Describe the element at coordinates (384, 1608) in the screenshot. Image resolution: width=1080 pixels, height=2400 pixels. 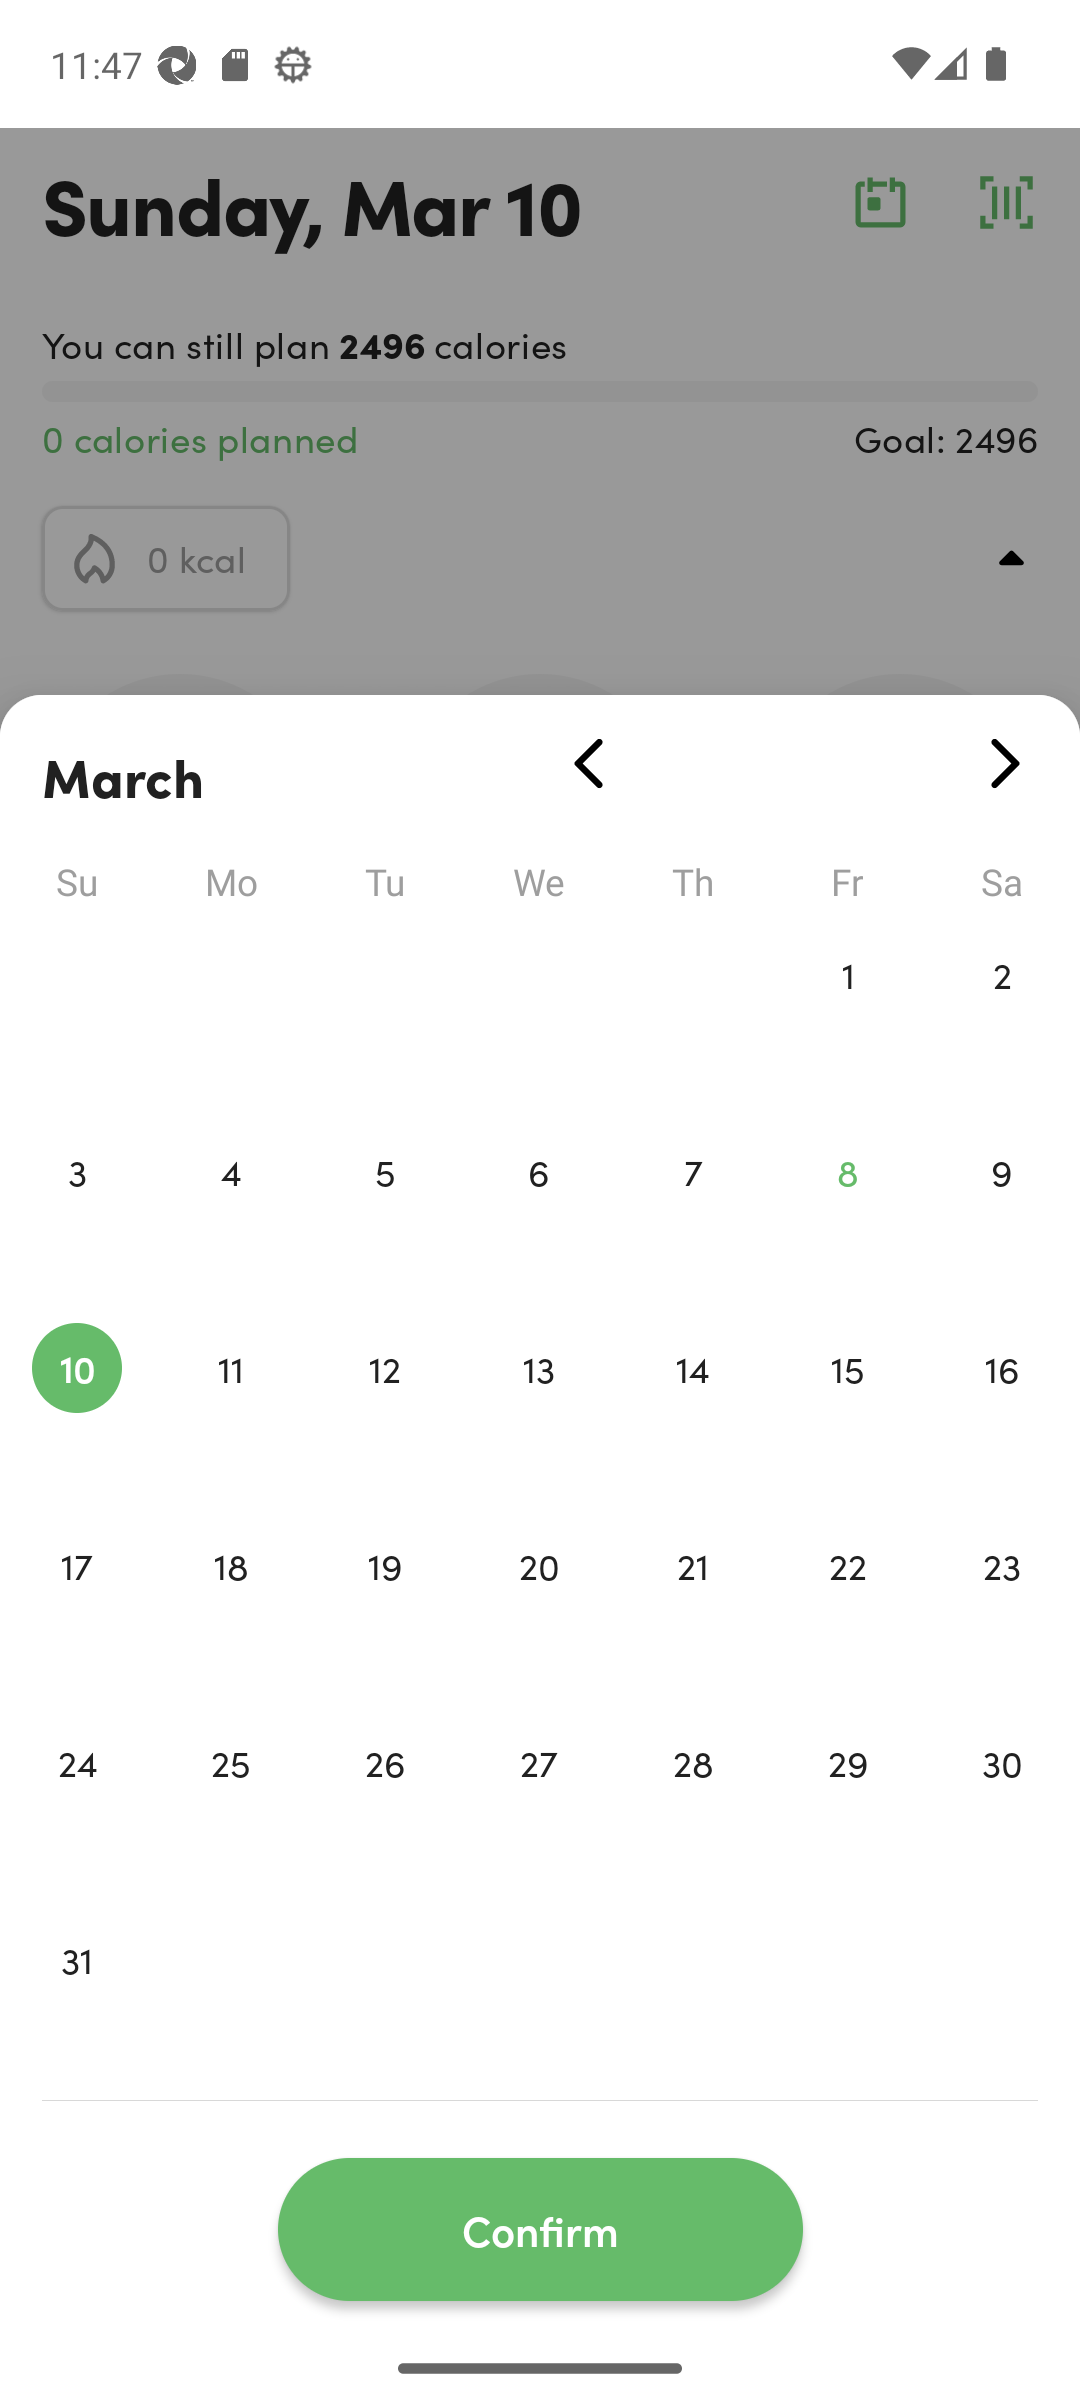
I see `19` at that location.